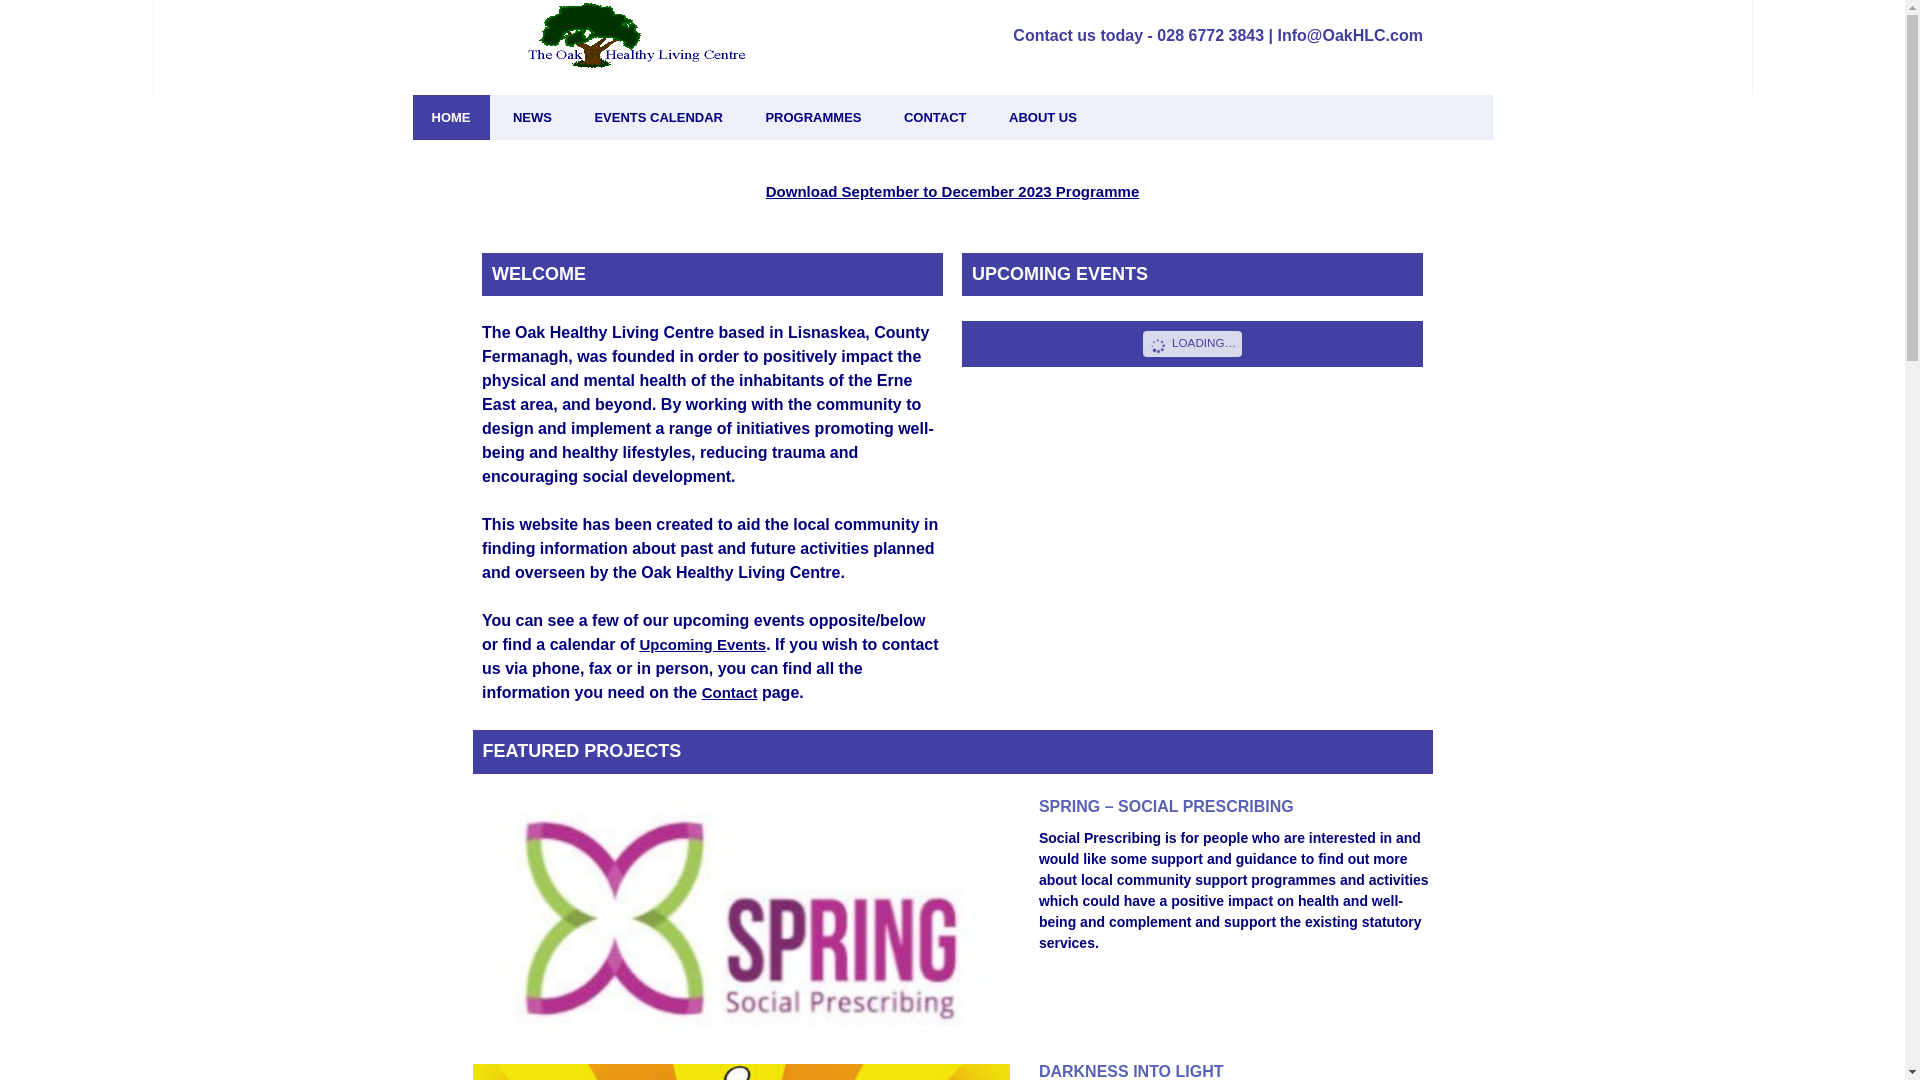 This screenshot has width=1920, height=1080. What do you see at coordinates (658, 118) in the screenshot?
I see `EVENTS CALENDAR` at bounding box center [658, 118].